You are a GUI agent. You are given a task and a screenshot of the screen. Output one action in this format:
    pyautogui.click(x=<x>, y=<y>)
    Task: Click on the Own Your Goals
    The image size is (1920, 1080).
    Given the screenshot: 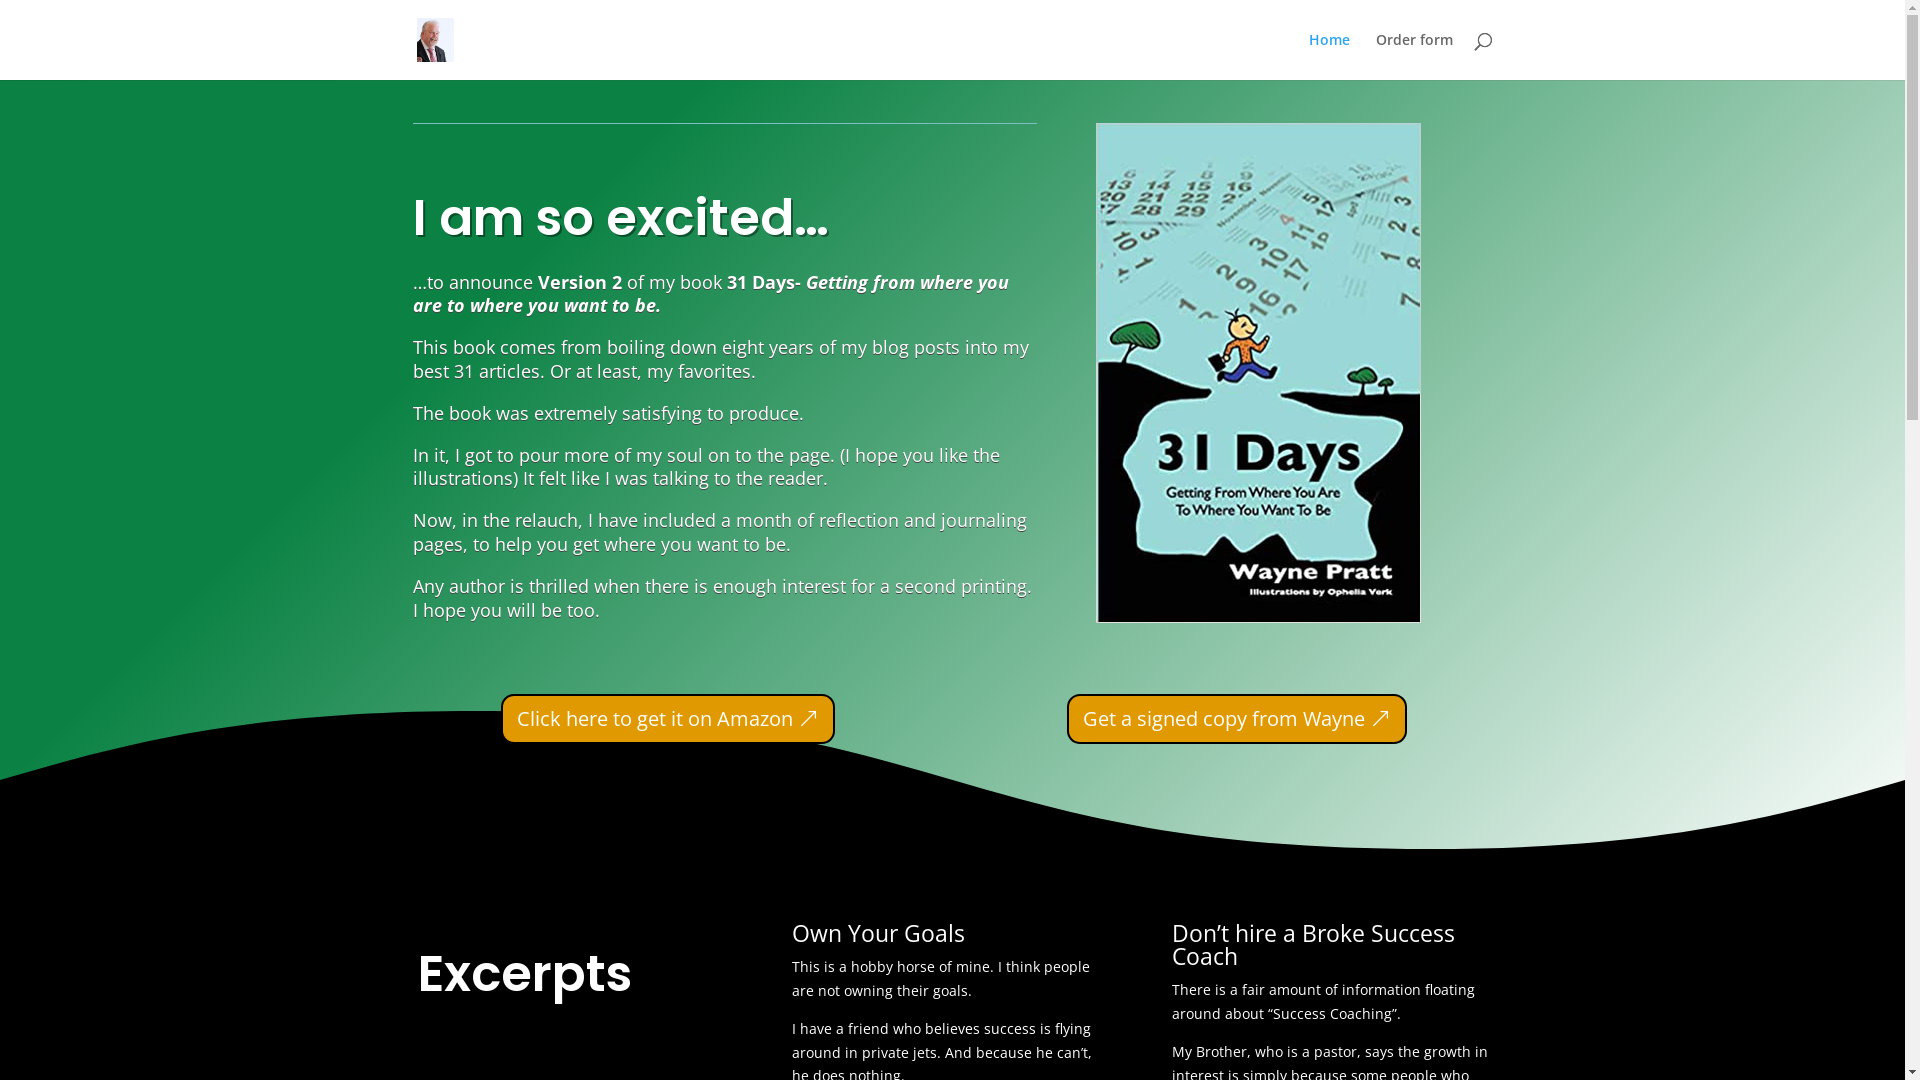 What is the action you would take?
    pyautogui.click(x=878, y=933)
    